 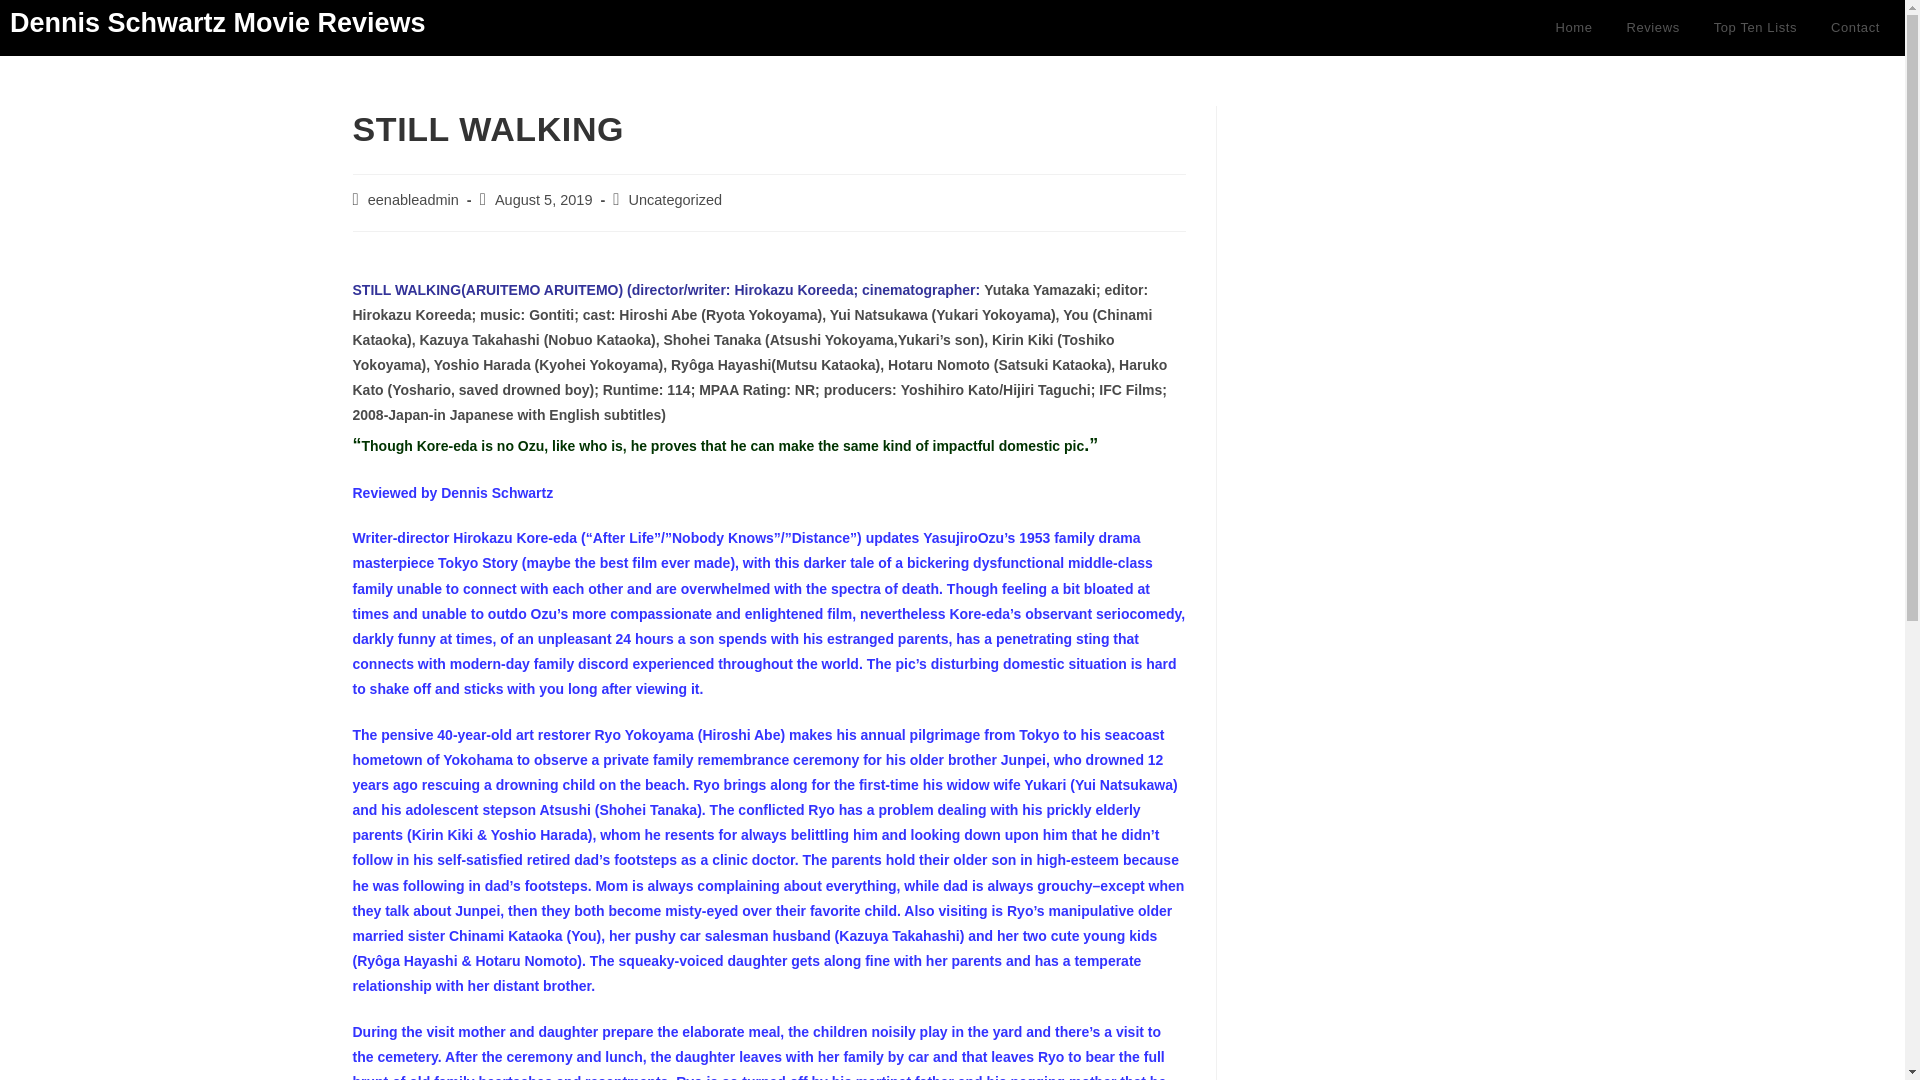 What do you see at coordinates (1573, 28) in the screenshot?
I see `Home` at bounding box center [1573, 28].